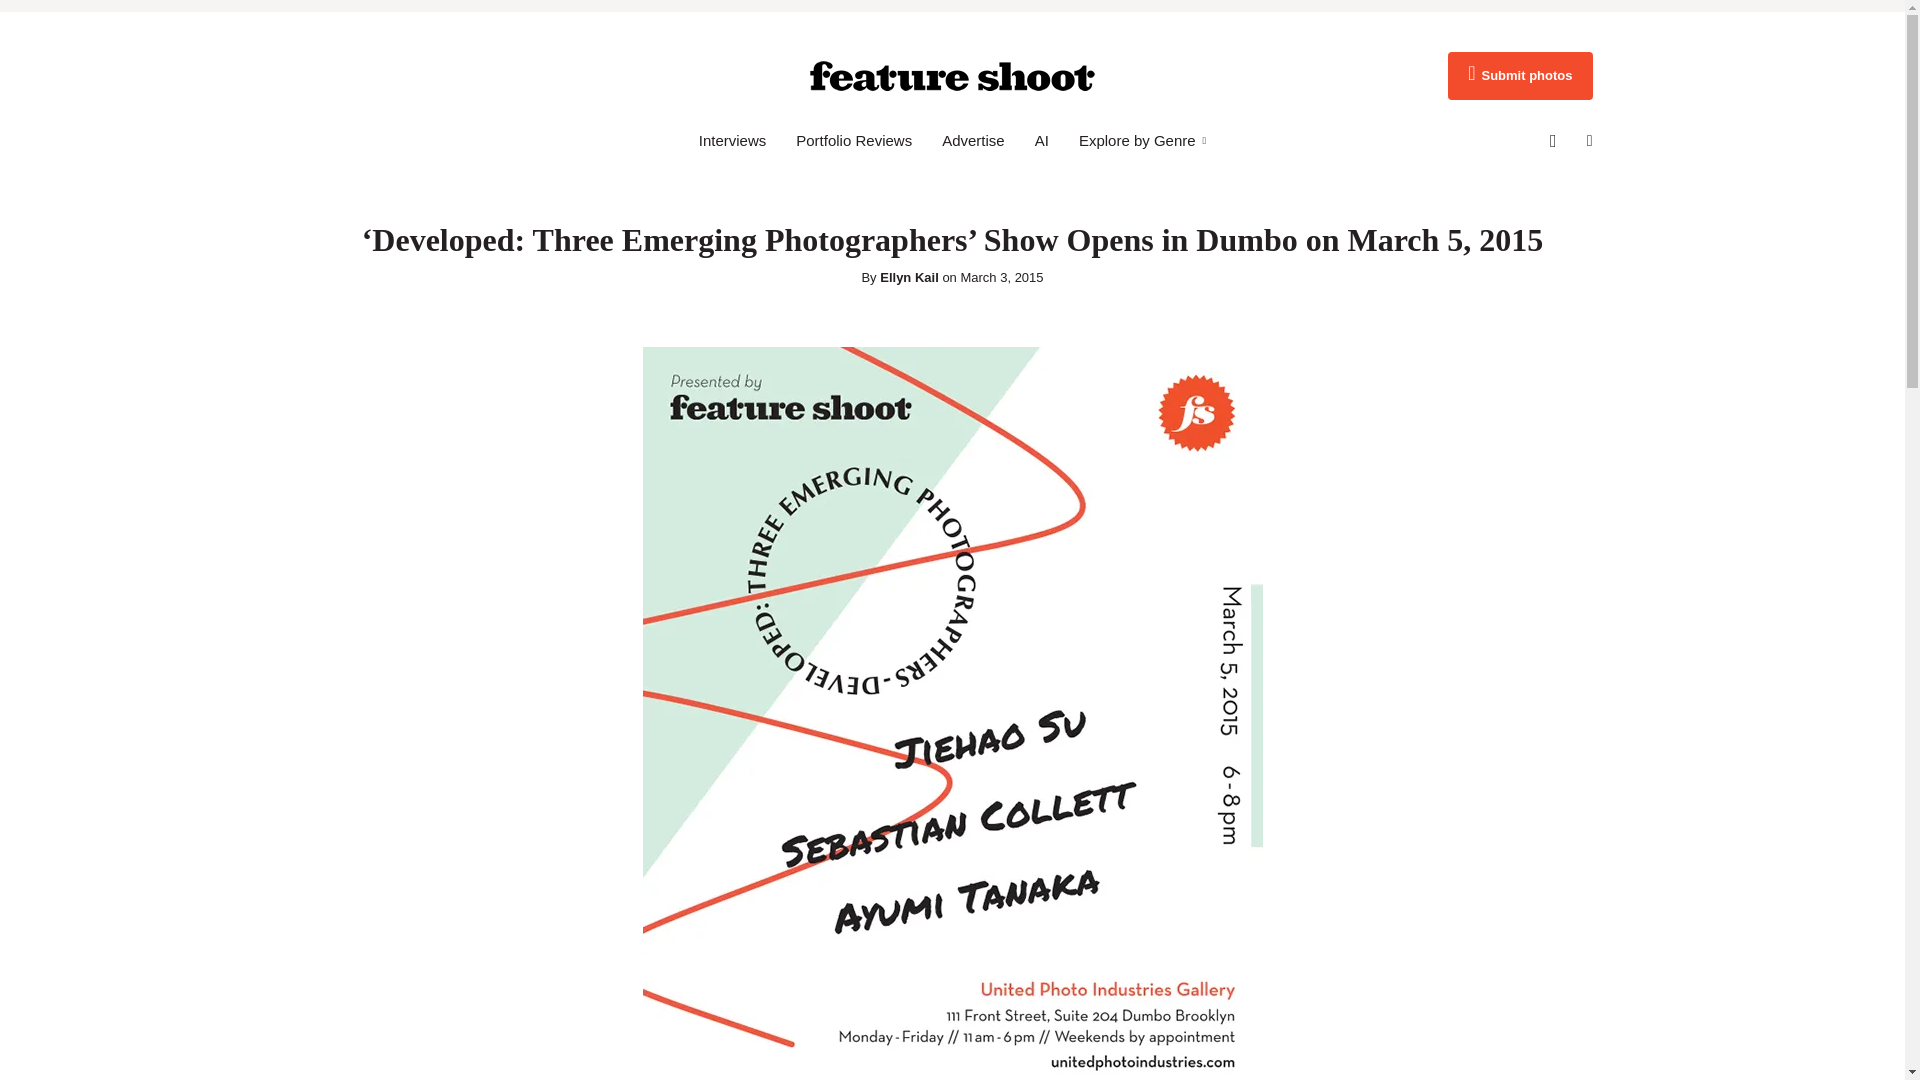  What do you see at coordinates (973, 140) in the screenshot?
I see `Advertise` at bounding box center [973, 140].